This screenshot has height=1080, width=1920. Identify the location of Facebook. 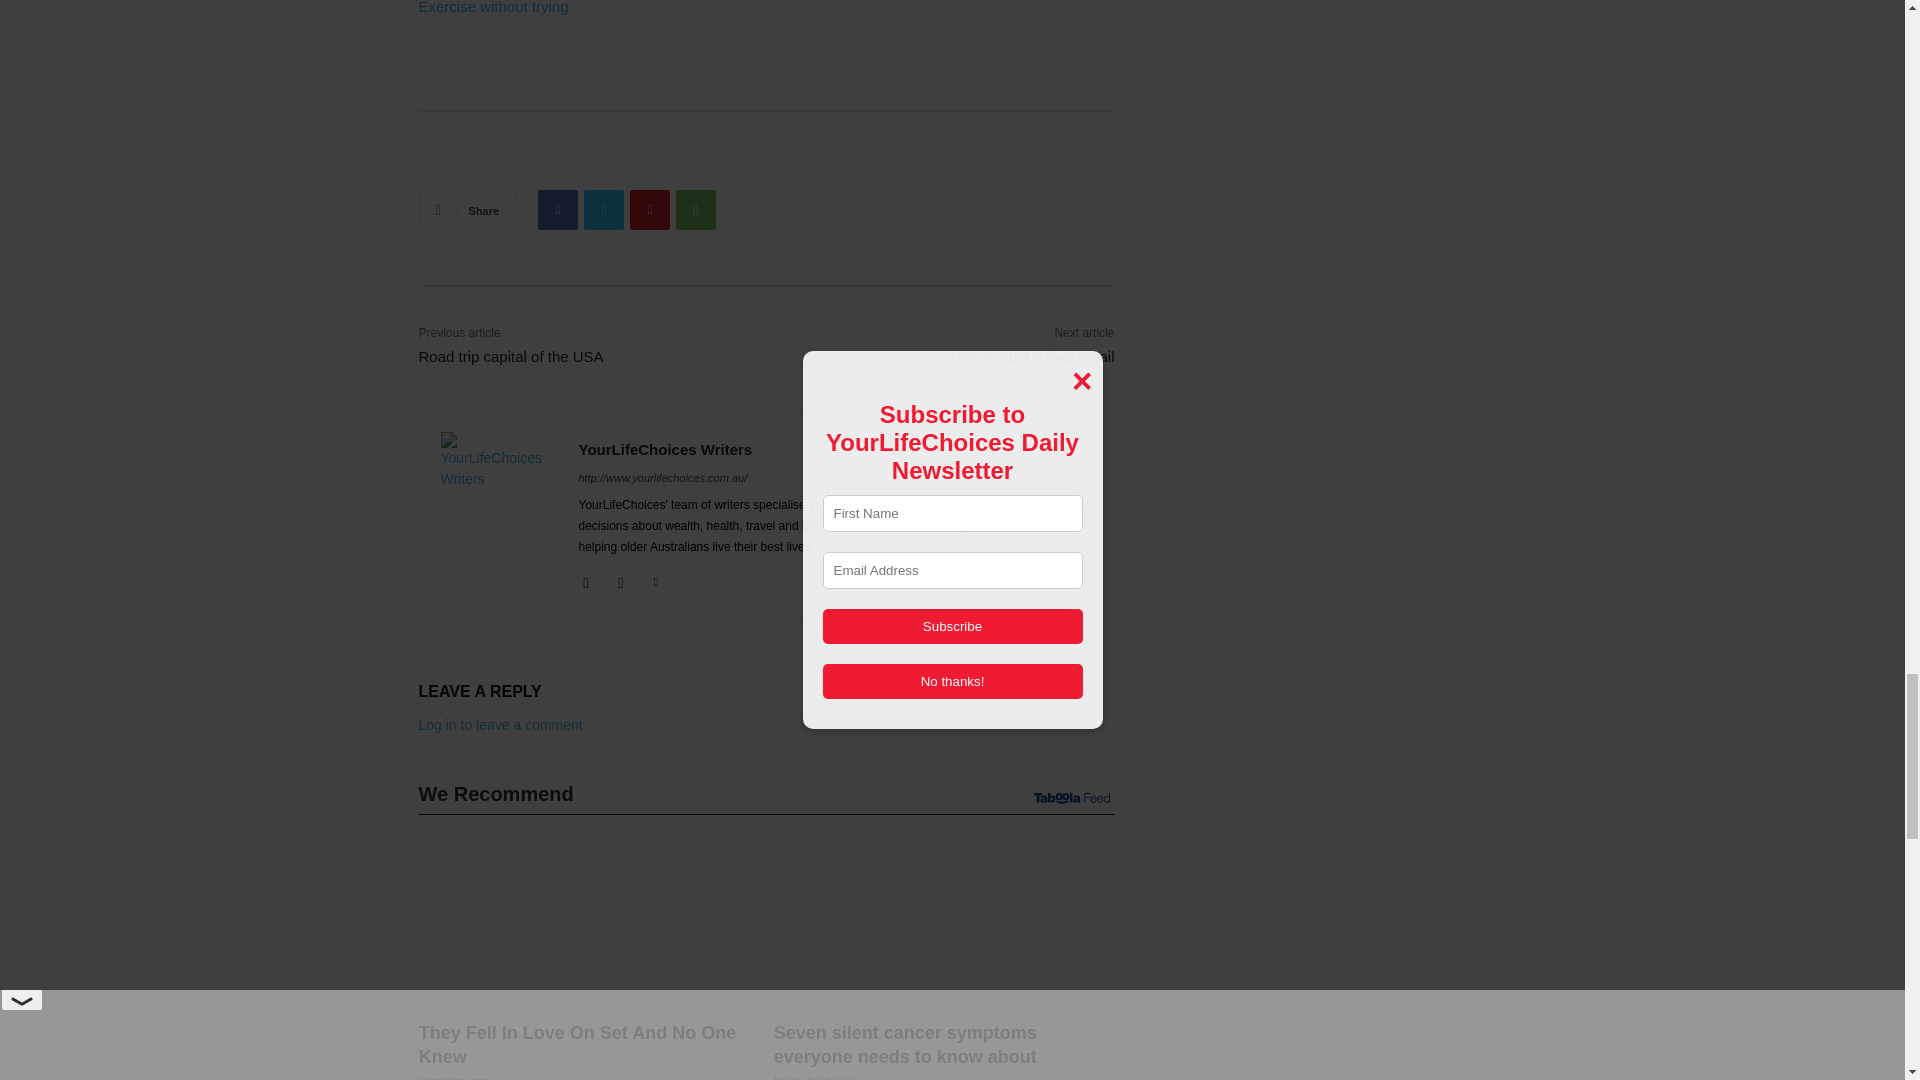
(557, 210).